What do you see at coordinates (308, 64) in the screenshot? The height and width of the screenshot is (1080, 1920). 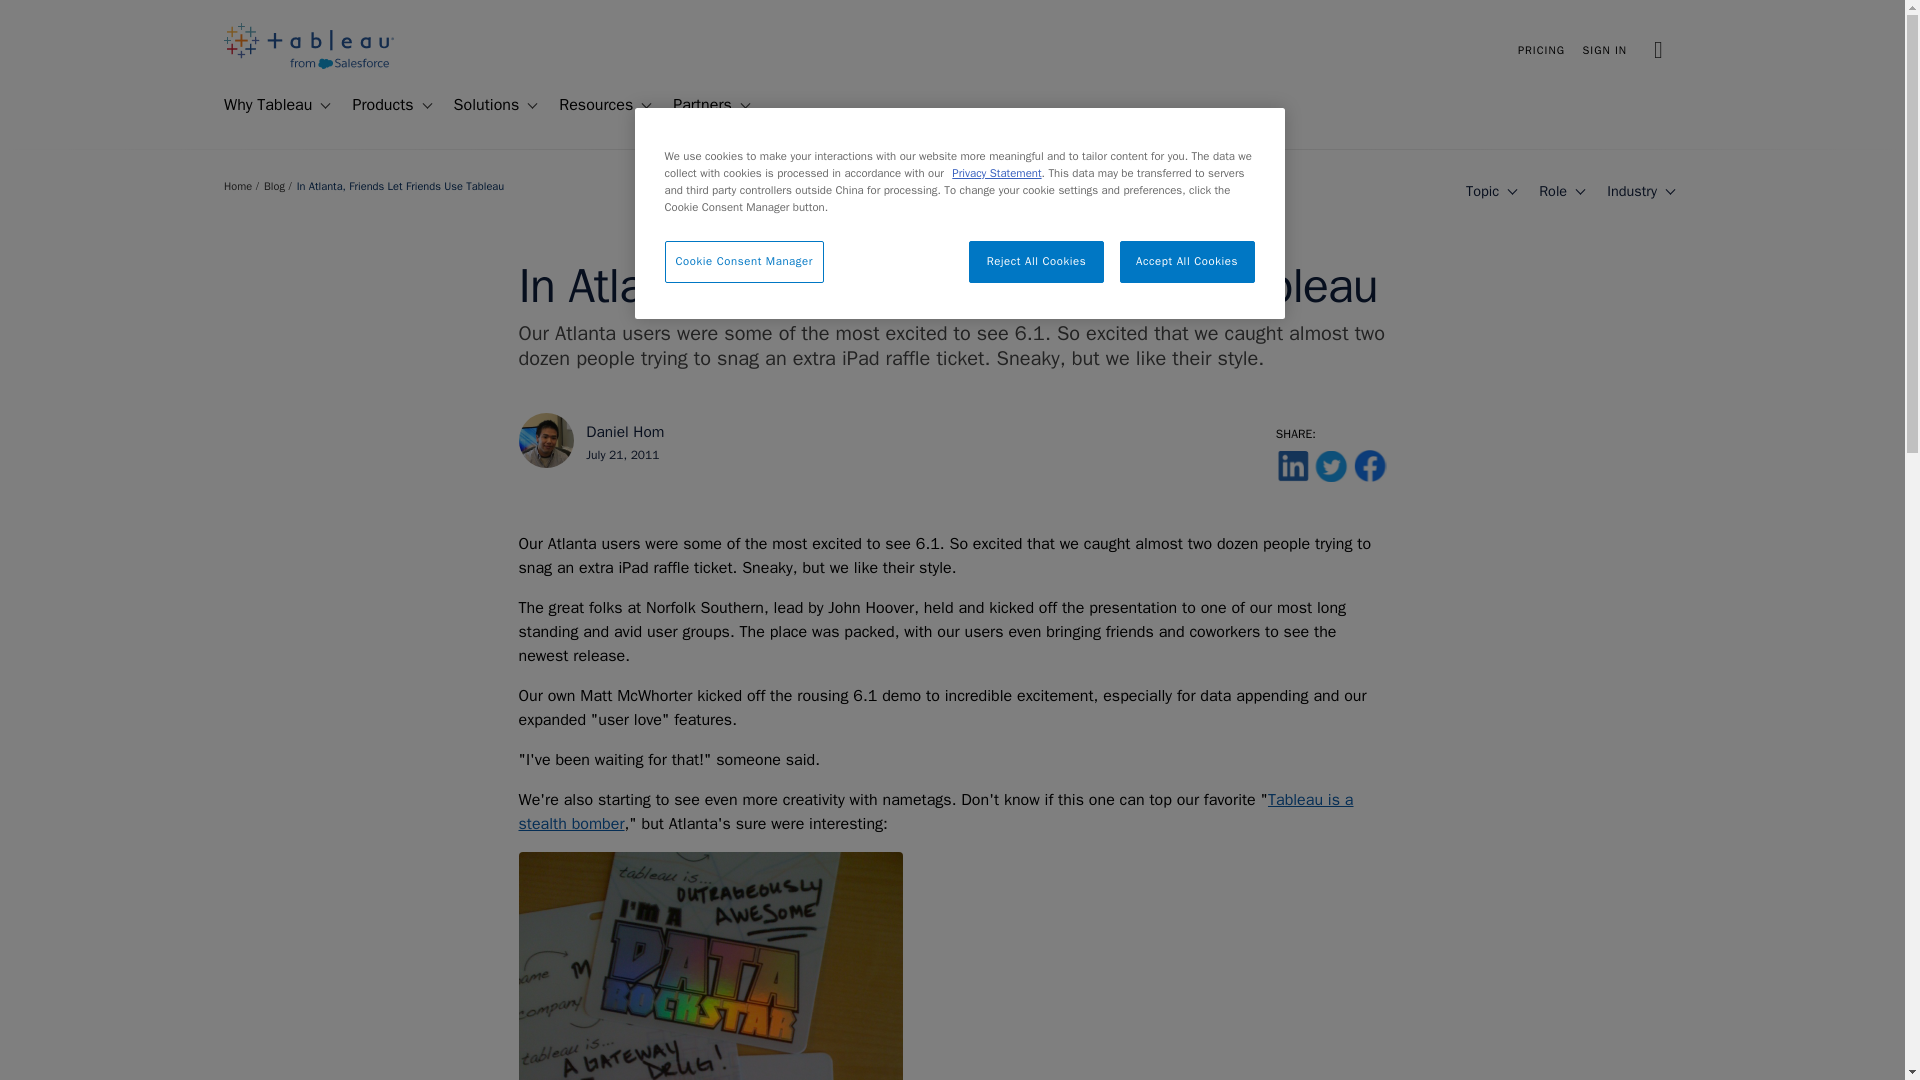 I see `Return to the Tableau Software home page` at bounding box center [308, 64].